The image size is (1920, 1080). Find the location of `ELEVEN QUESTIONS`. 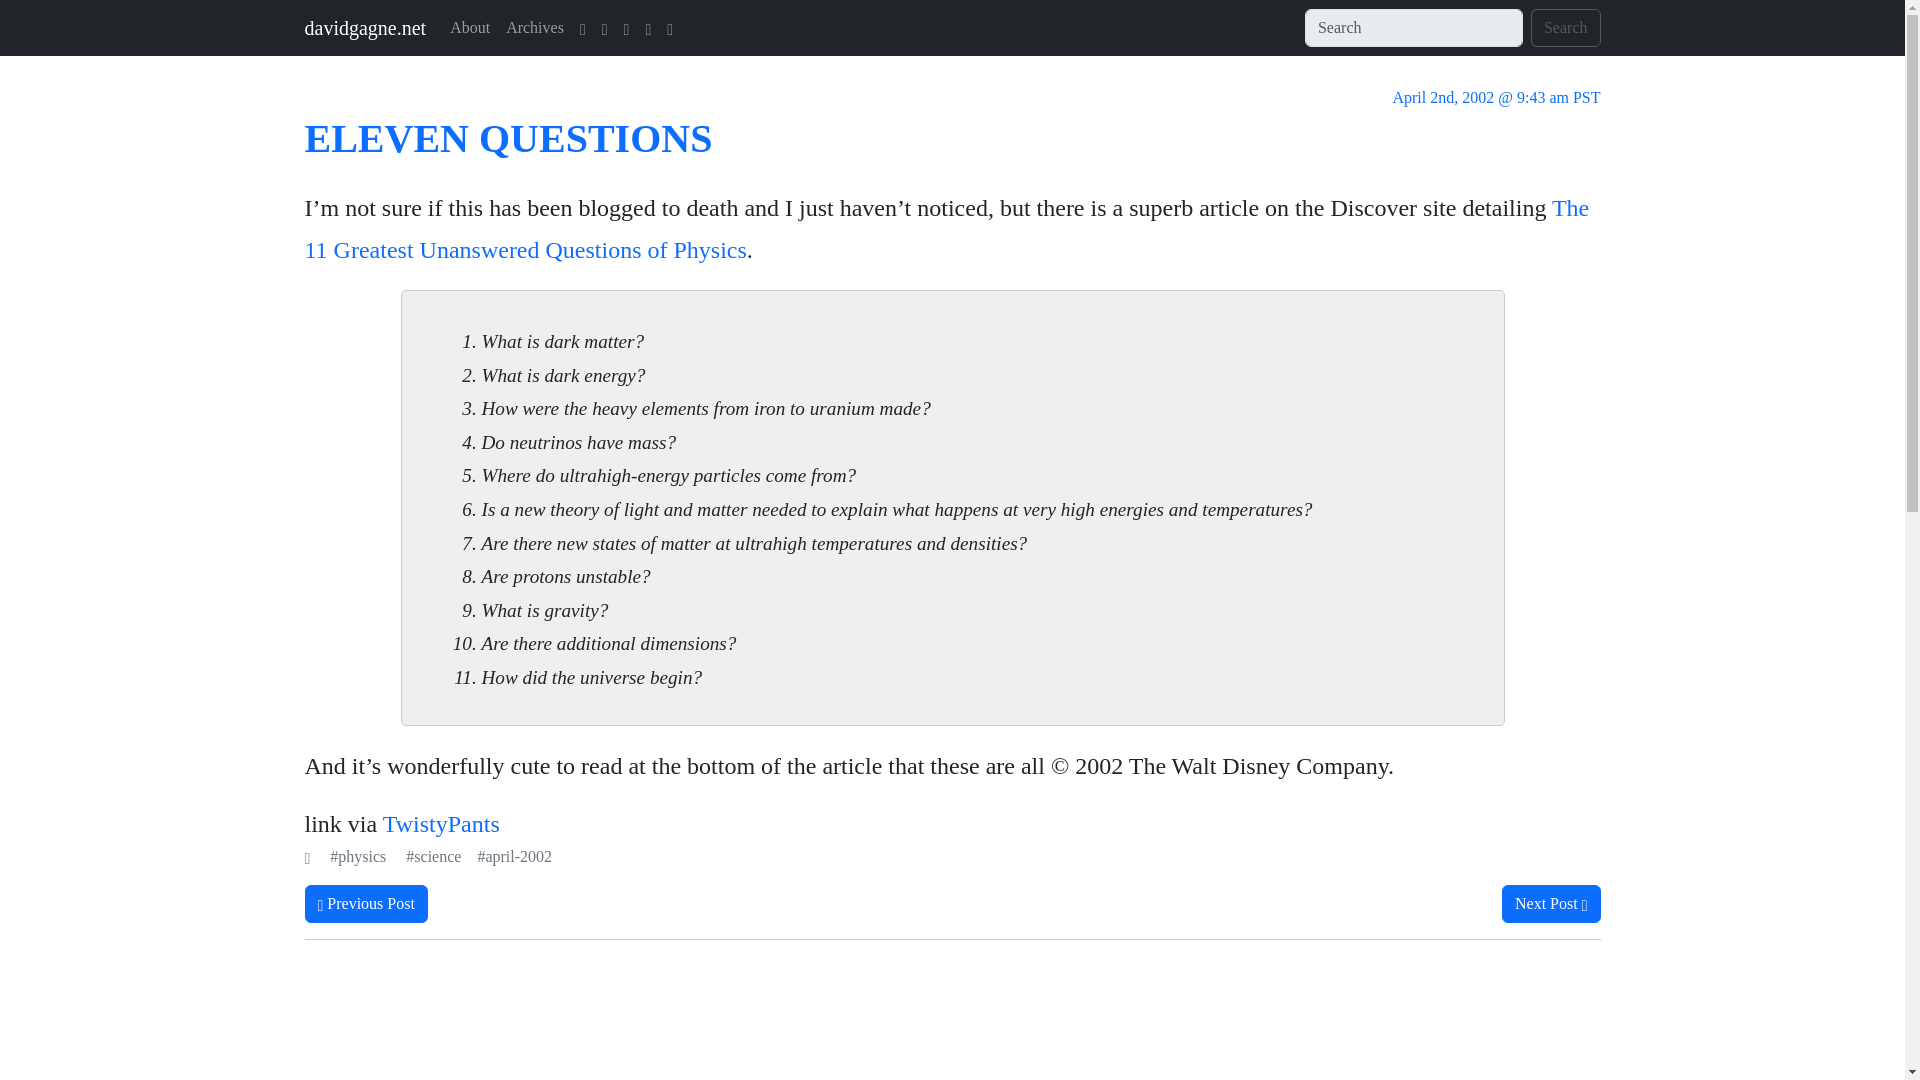

ELEVEN QUESTIONS is located at coordinates (508, 138).